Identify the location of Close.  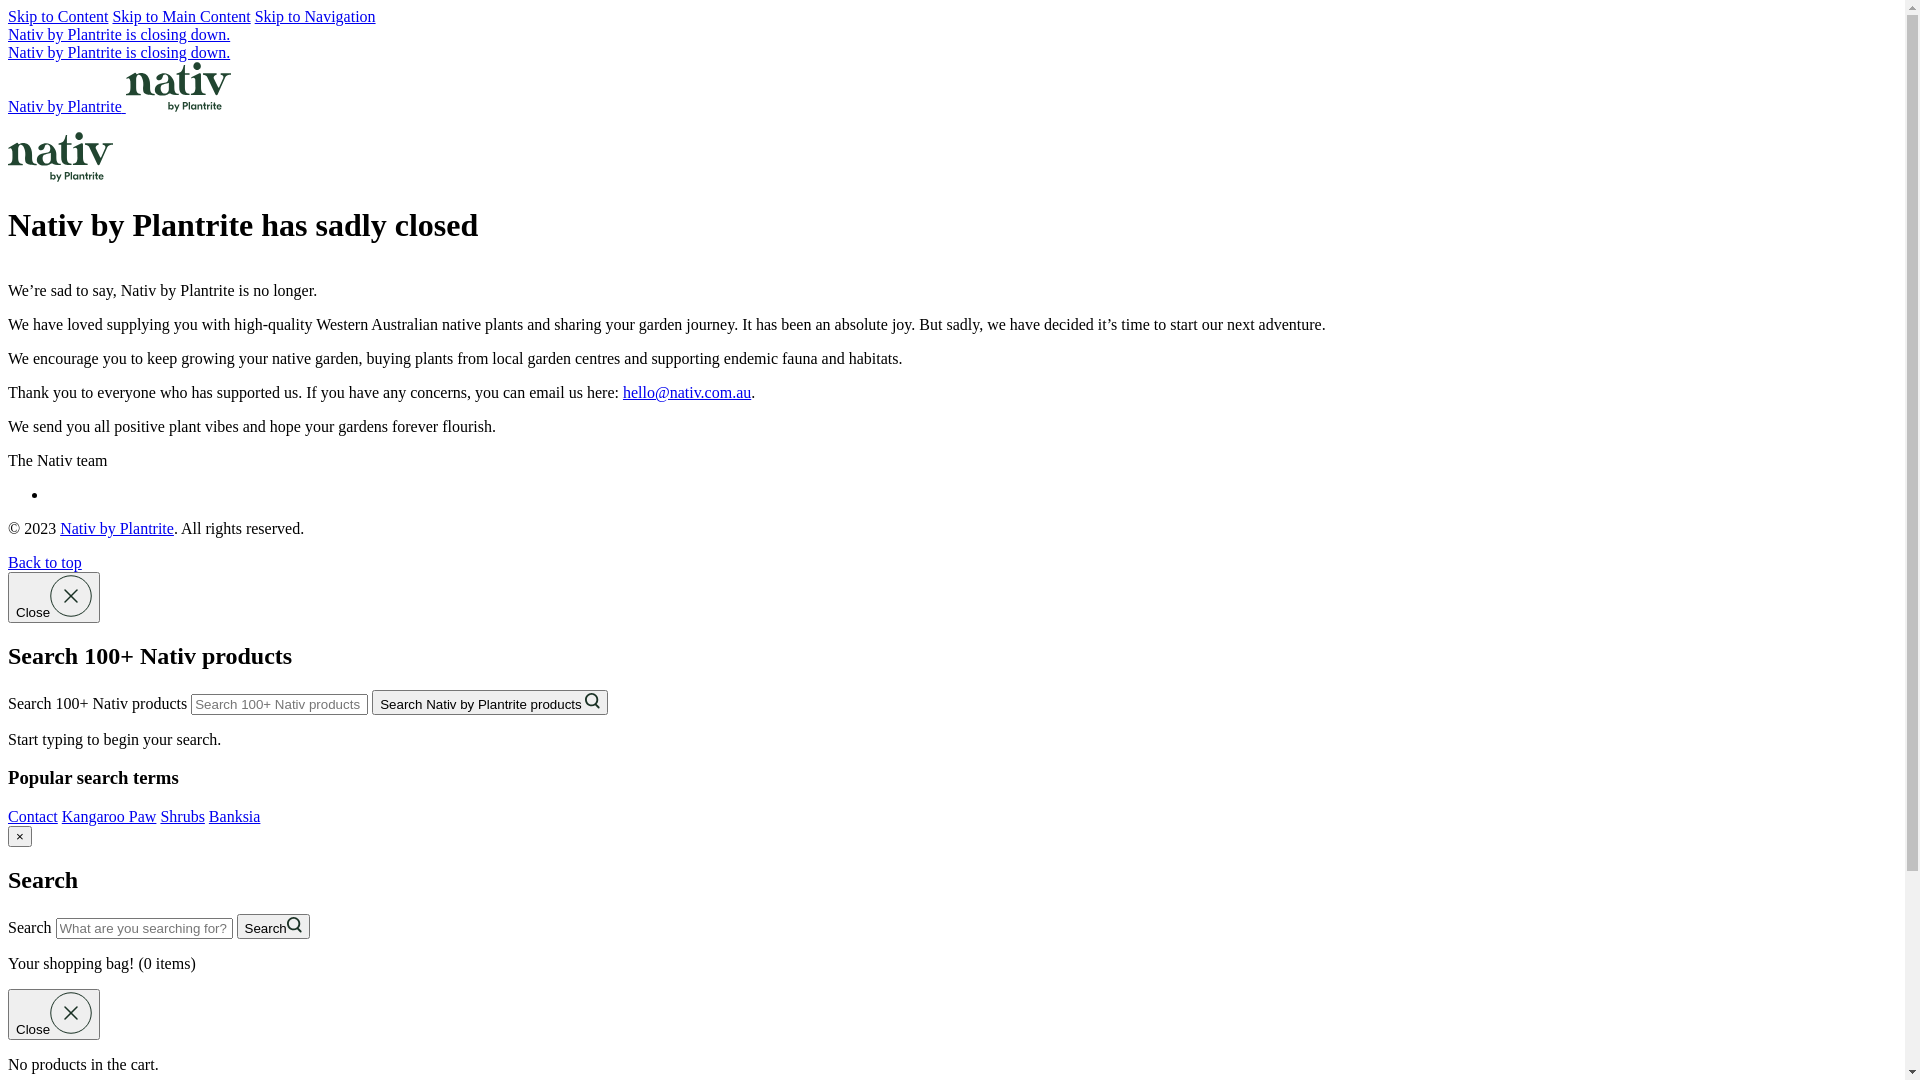
(54, 1014).